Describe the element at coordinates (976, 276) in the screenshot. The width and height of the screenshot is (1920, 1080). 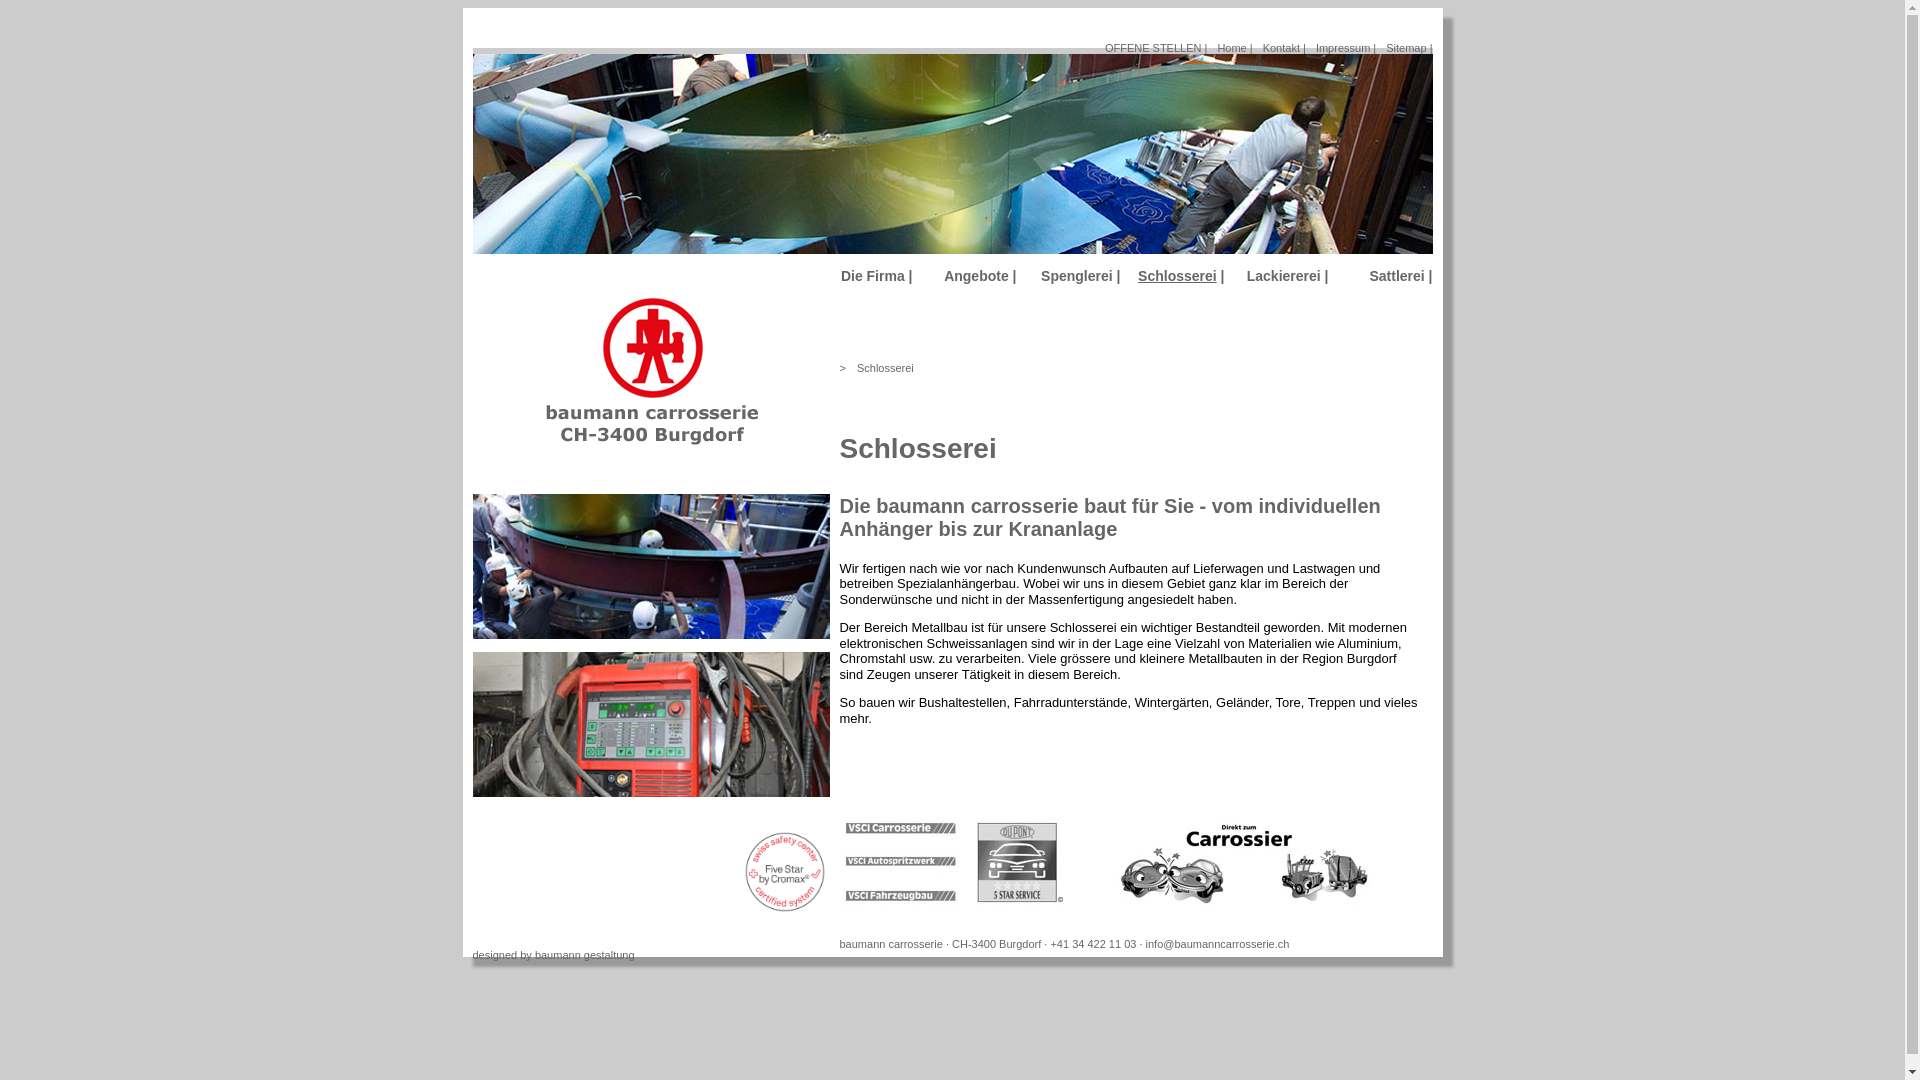
I see `Angebote` at that location.